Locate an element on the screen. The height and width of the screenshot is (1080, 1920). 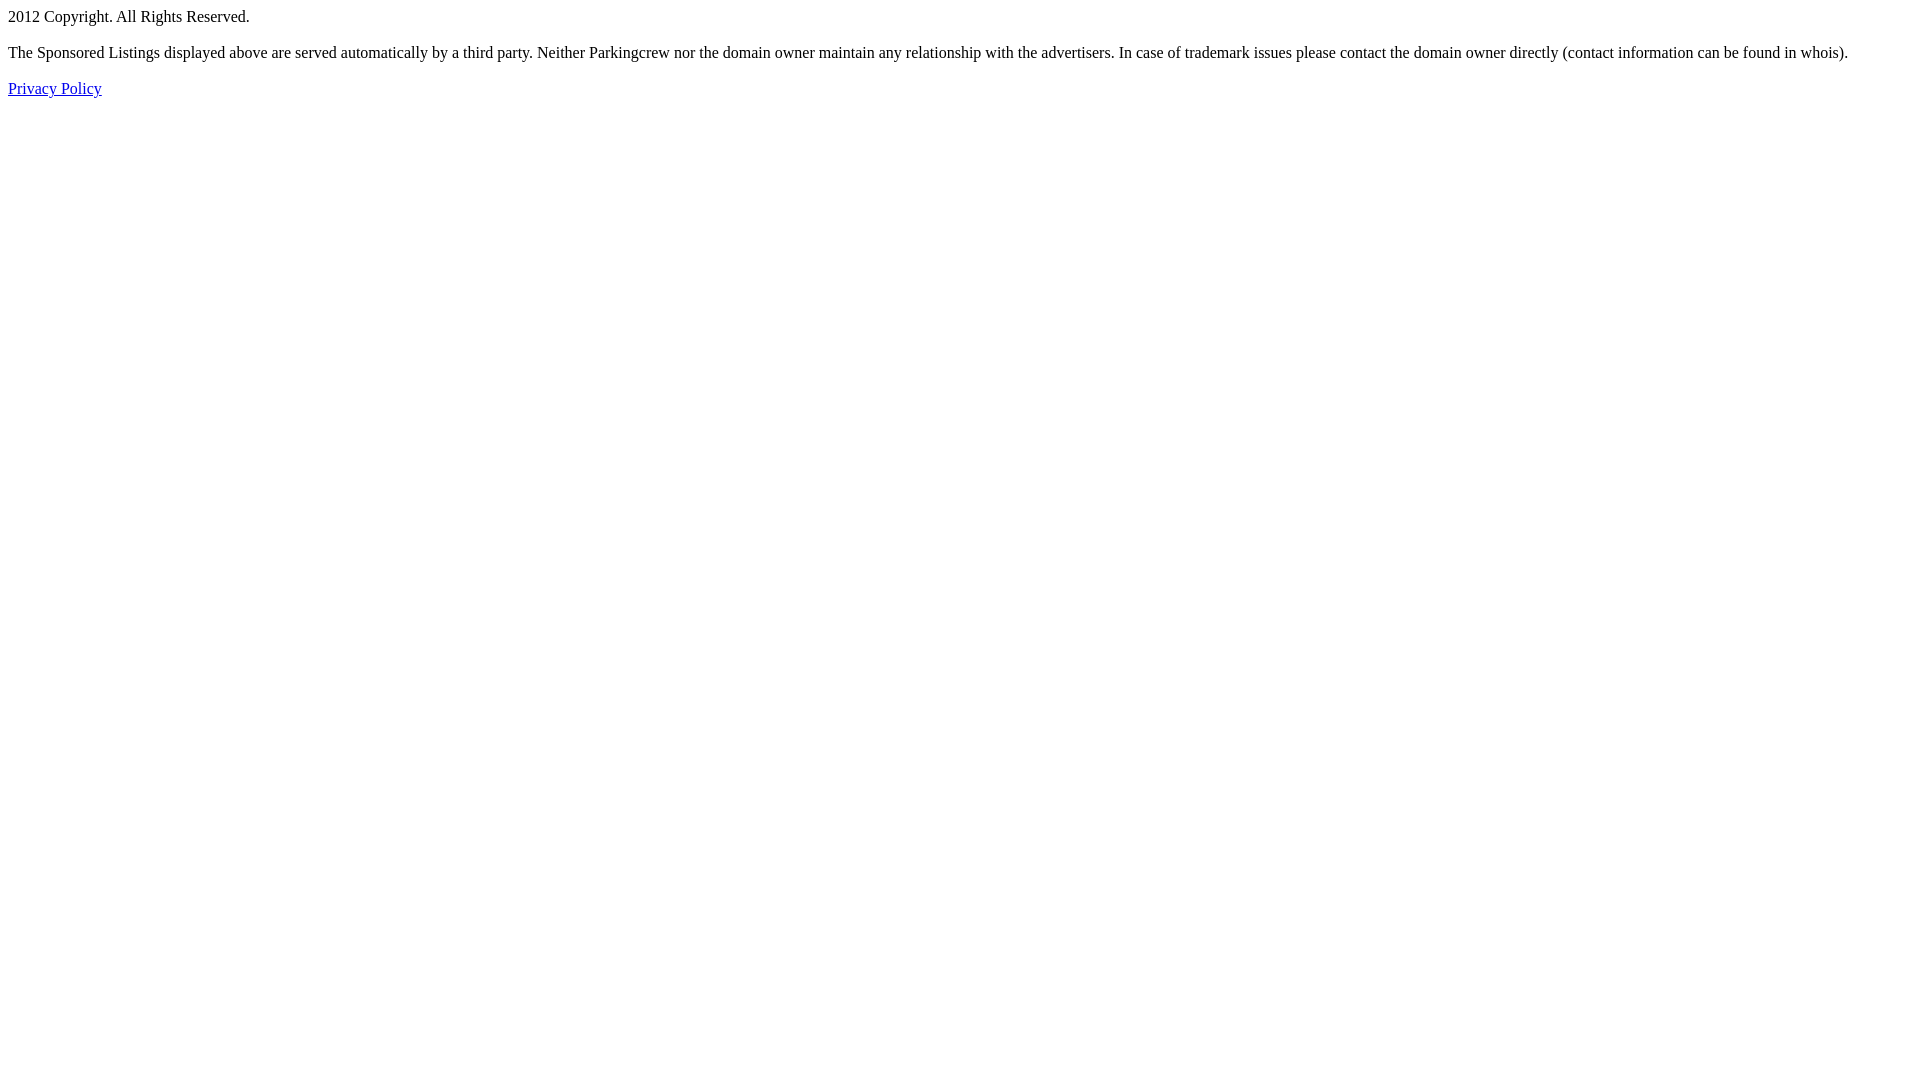
Privacy Policy is located at coordinates (55, 88).